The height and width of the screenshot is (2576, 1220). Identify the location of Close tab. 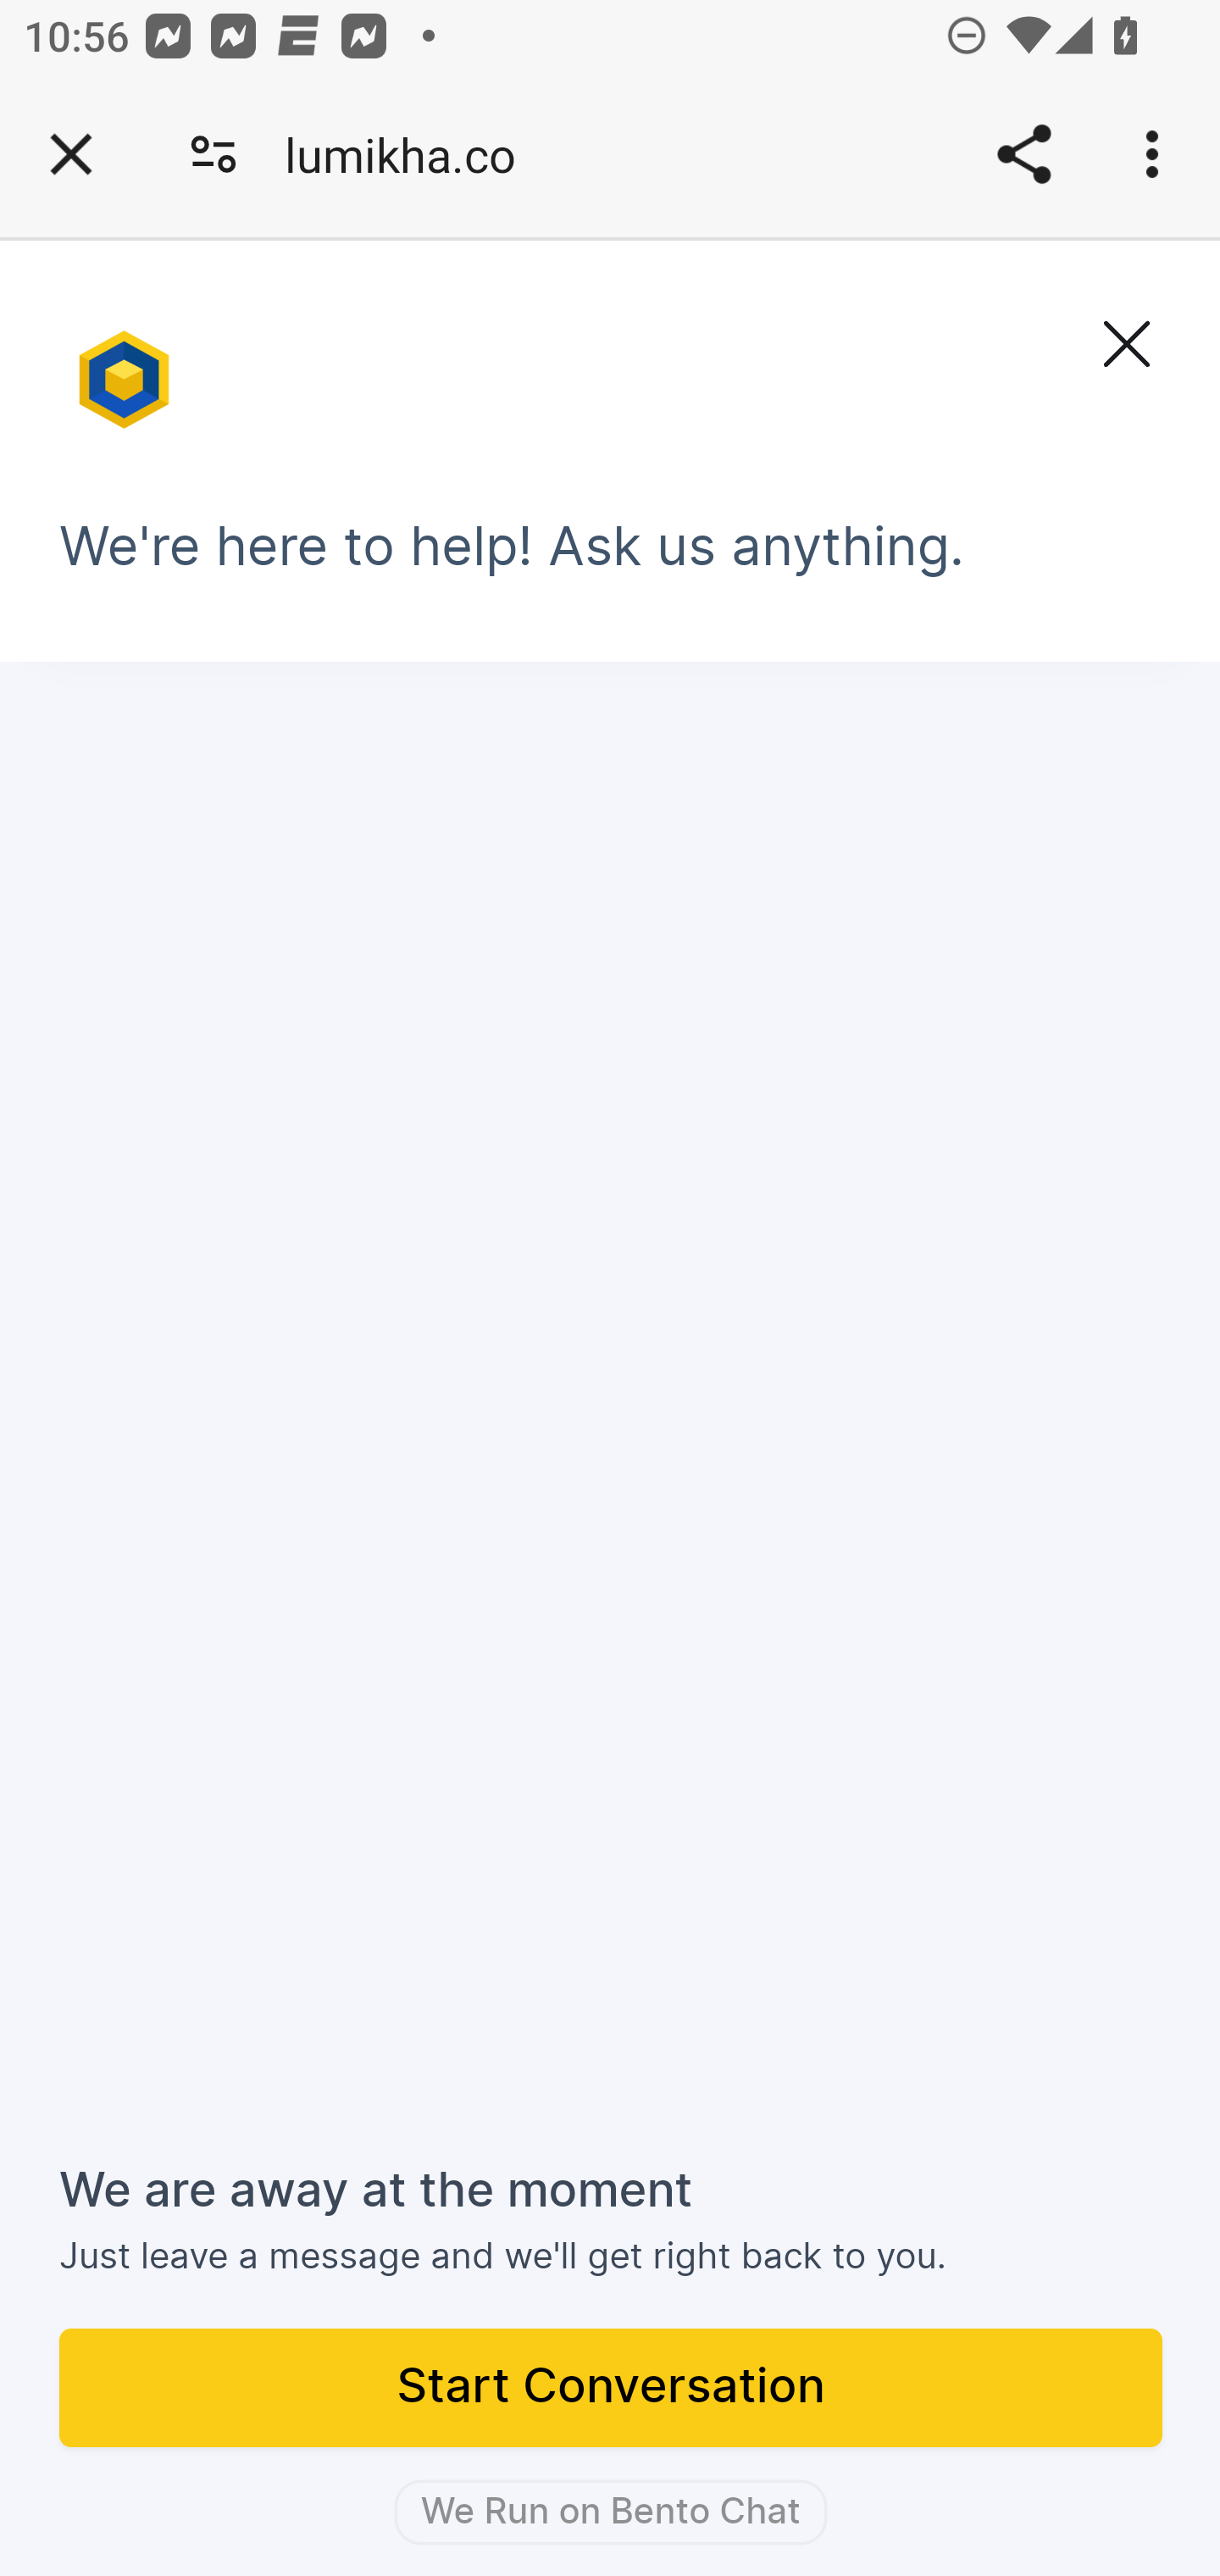
(71, 154).